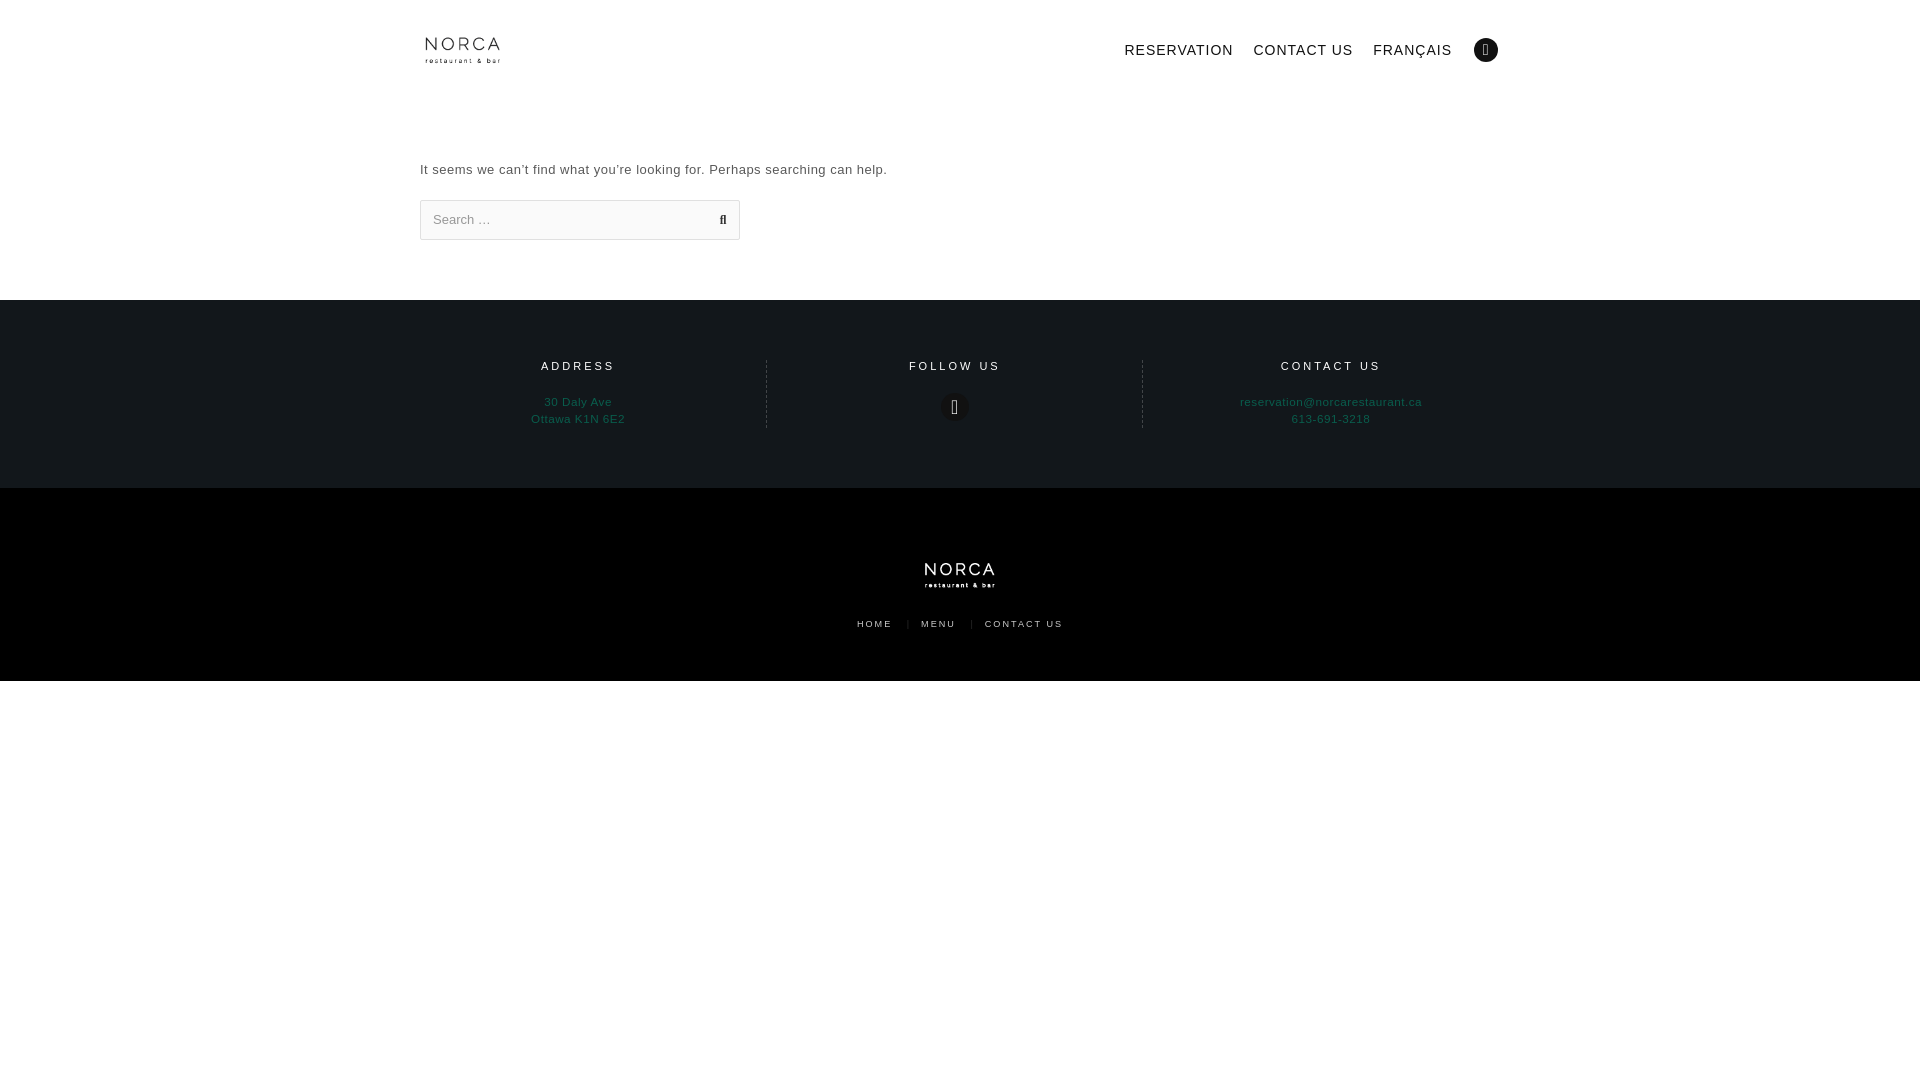 This screenshot has width=1920, height=1080. Describe the element at coordinates (1024, 623) in the screenshot. I see `Go` at that location.